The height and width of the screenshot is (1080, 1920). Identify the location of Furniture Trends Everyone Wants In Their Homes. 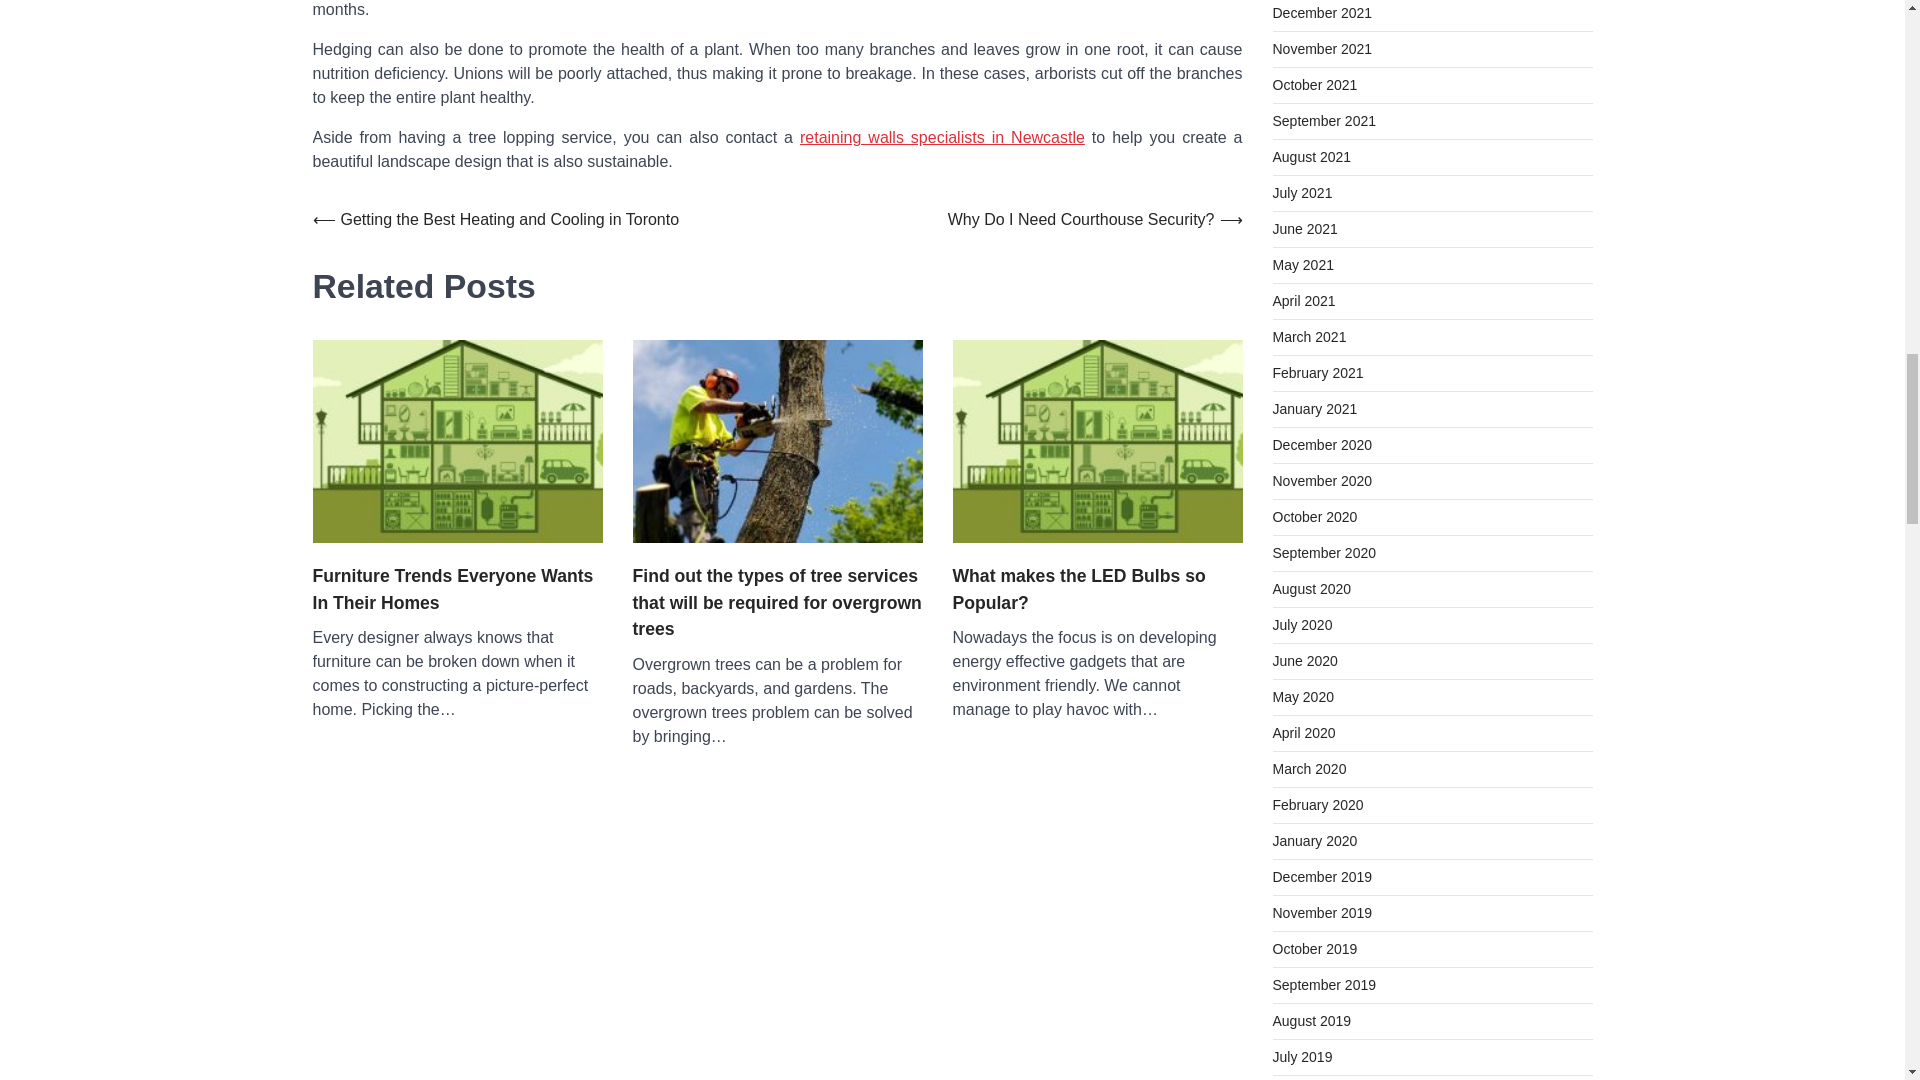
(456, 588).